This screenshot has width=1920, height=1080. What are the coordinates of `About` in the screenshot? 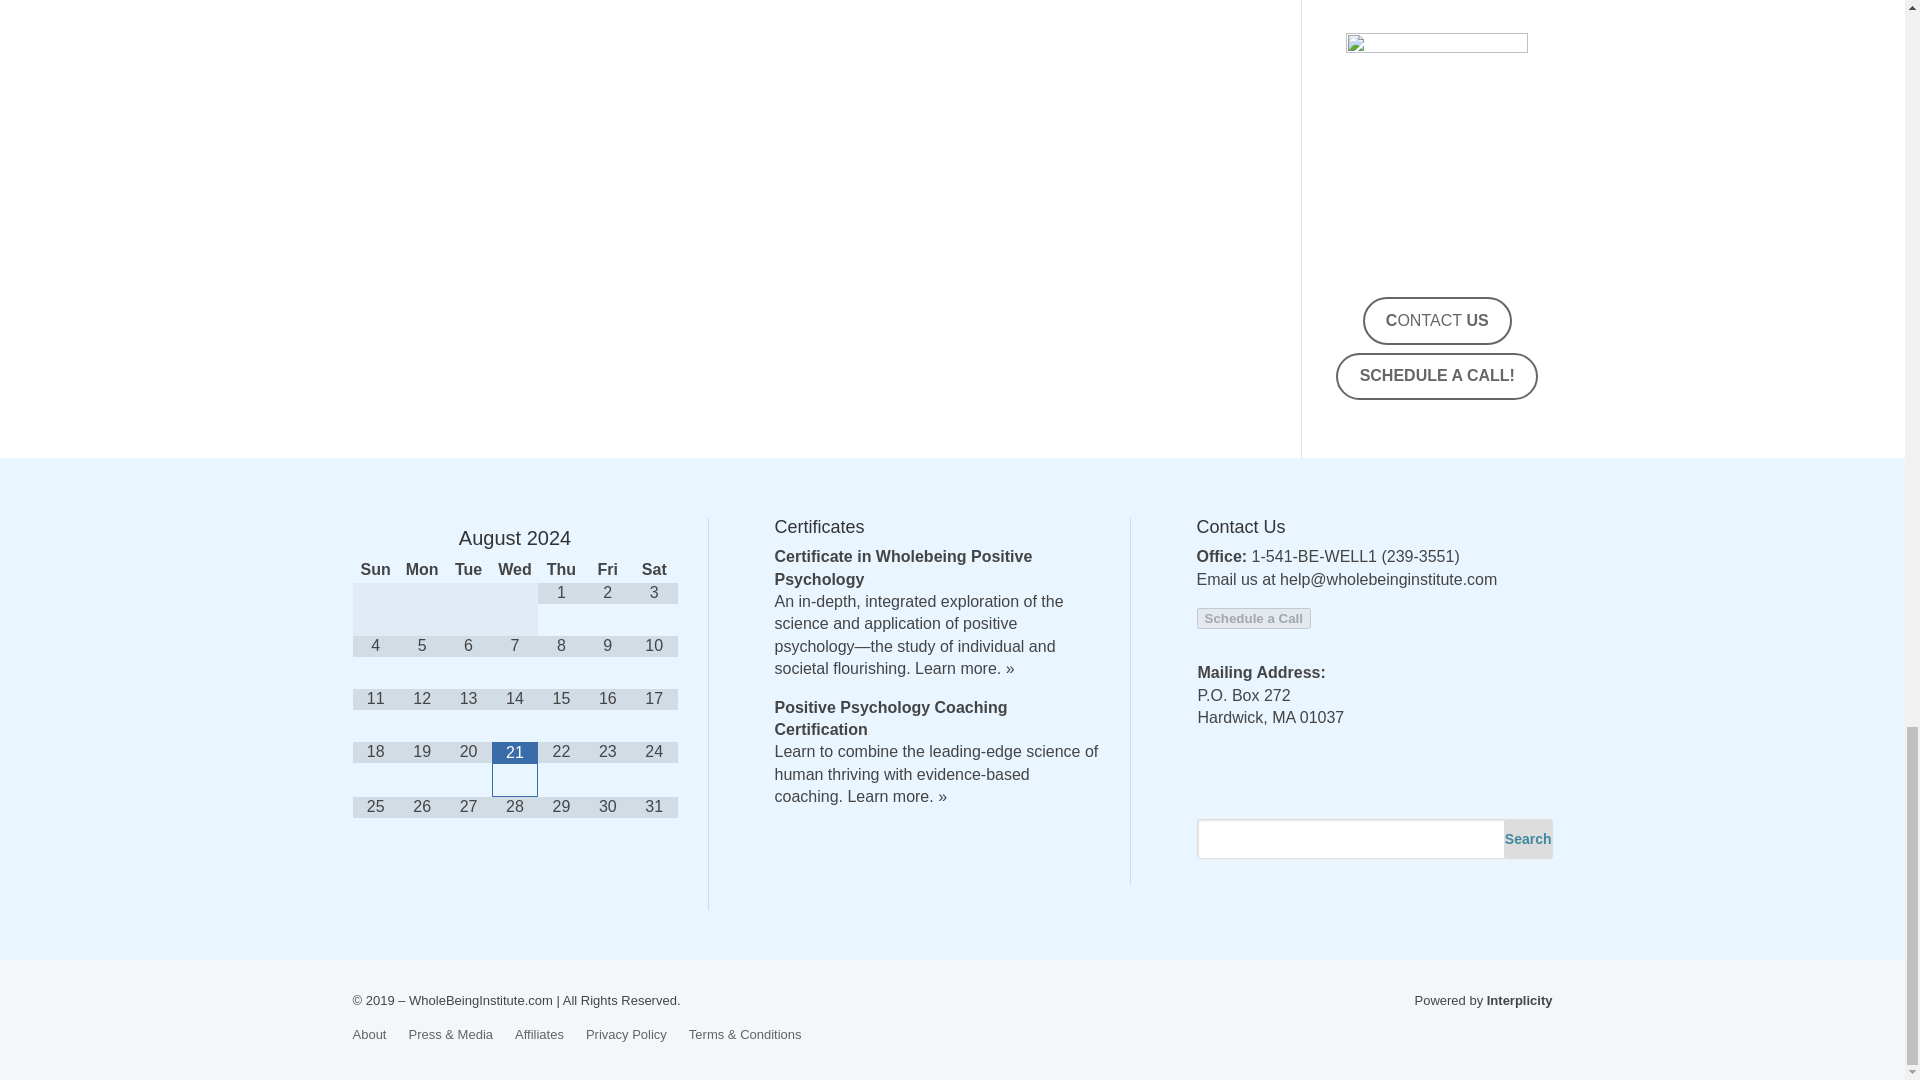 It's located at (368, 1030).